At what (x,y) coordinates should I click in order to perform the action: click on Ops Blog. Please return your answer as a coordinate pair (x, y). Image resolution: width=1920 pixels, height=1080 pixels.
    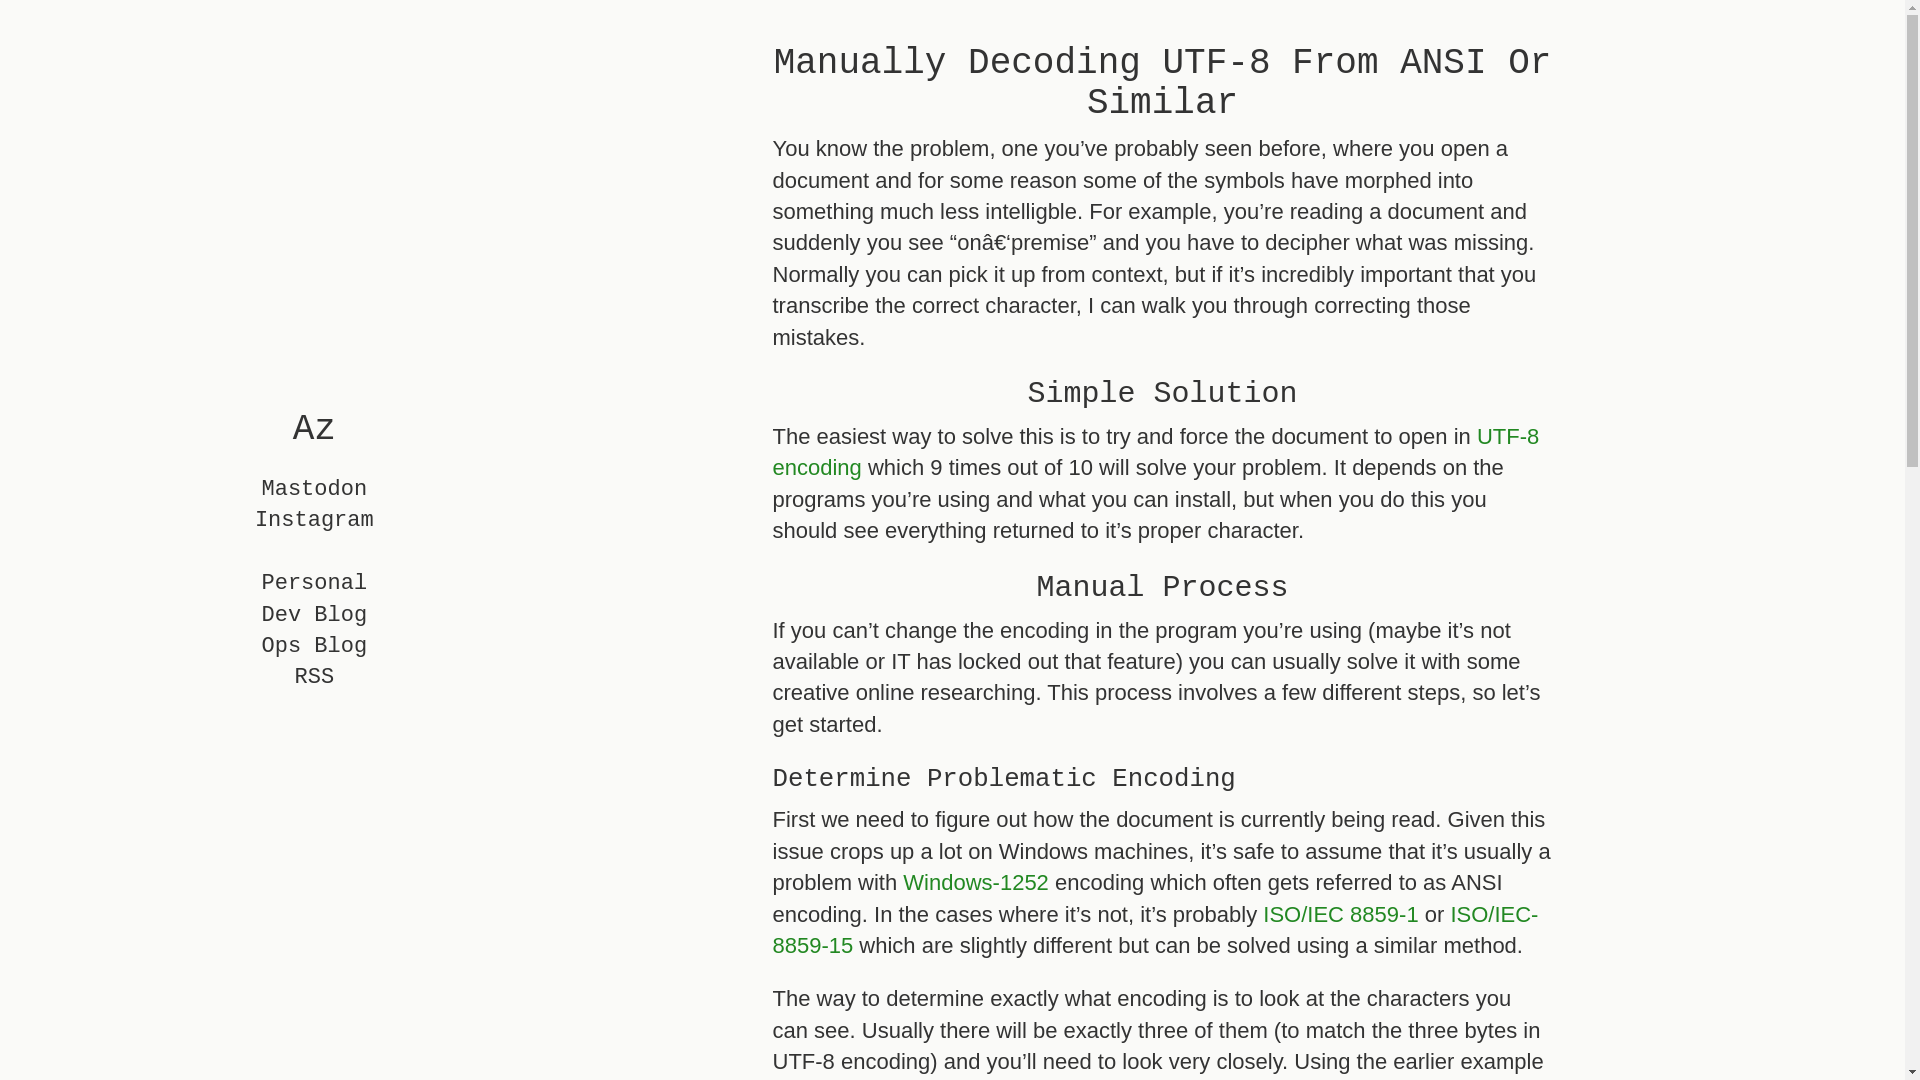
    Looking at the image, I should click on (314, 646).